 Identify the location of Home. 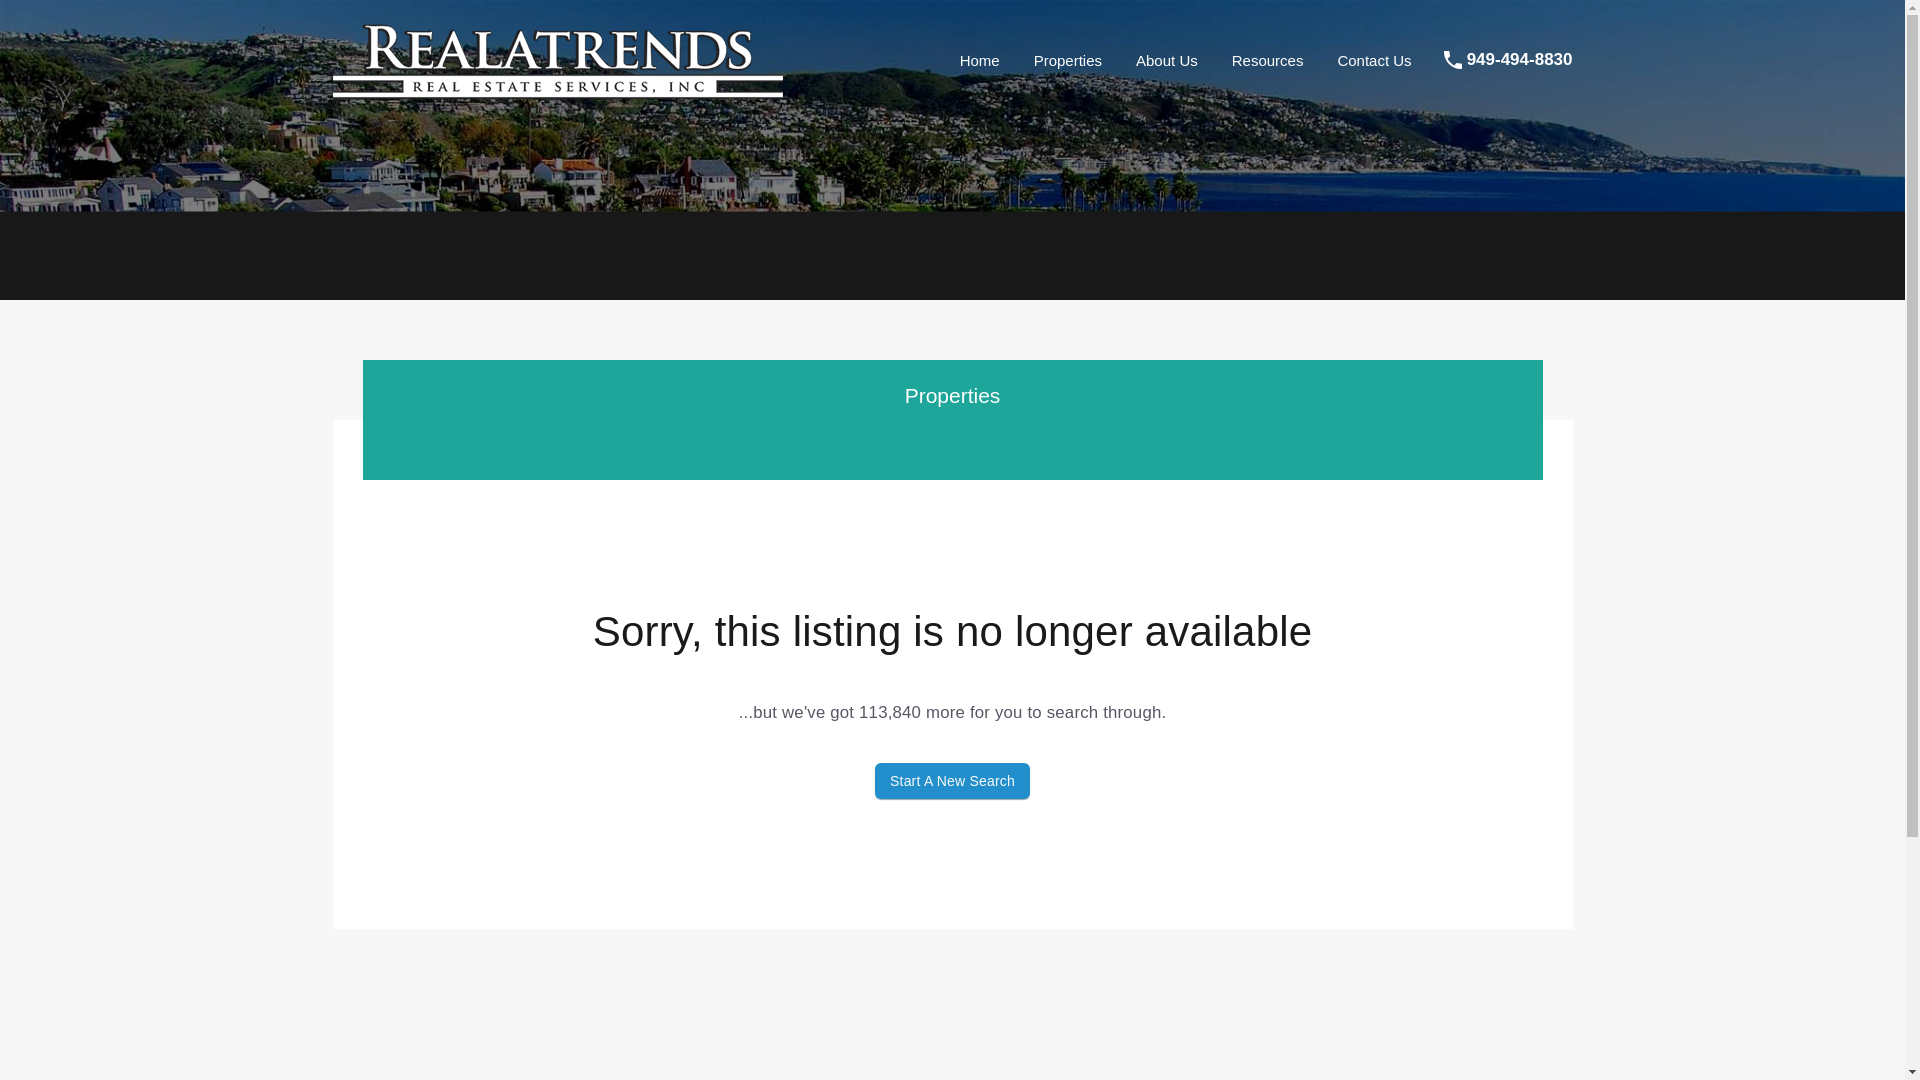
(980, 60).